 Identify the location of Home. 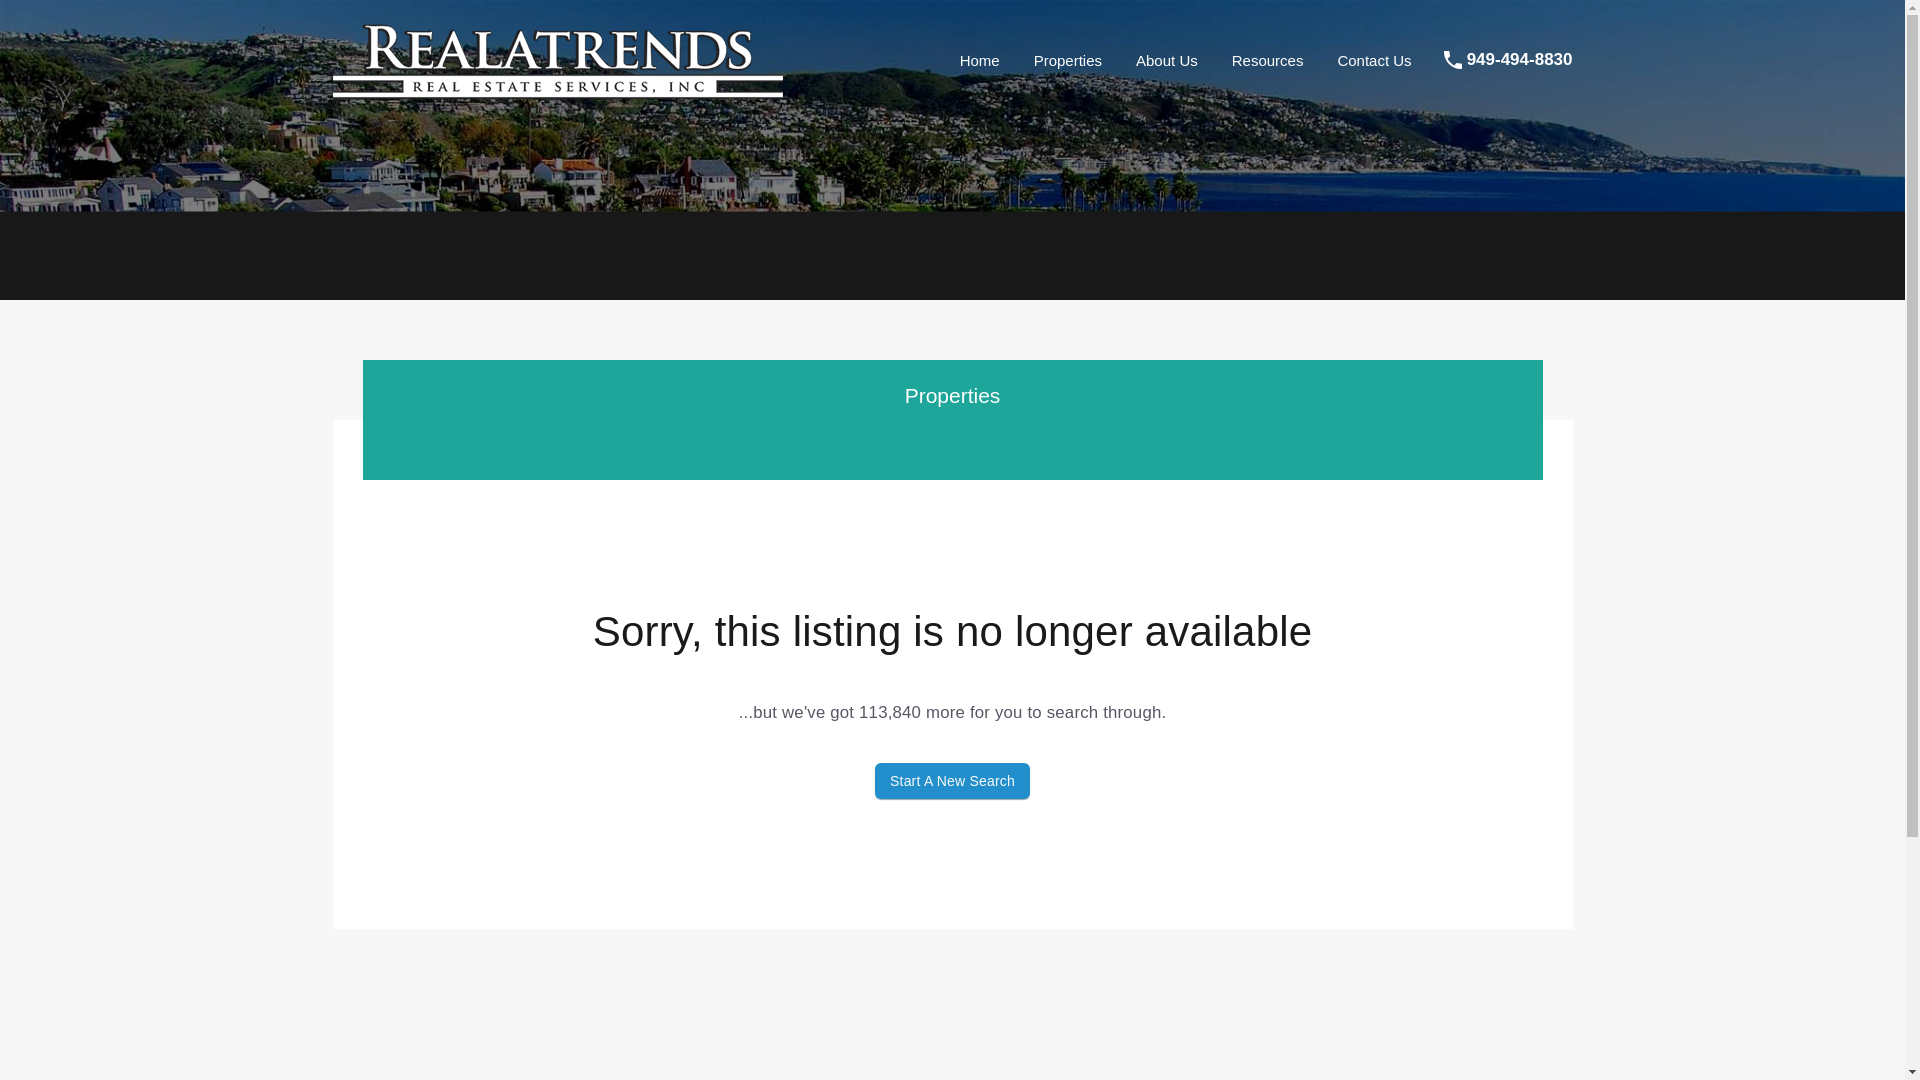
(980, 60).